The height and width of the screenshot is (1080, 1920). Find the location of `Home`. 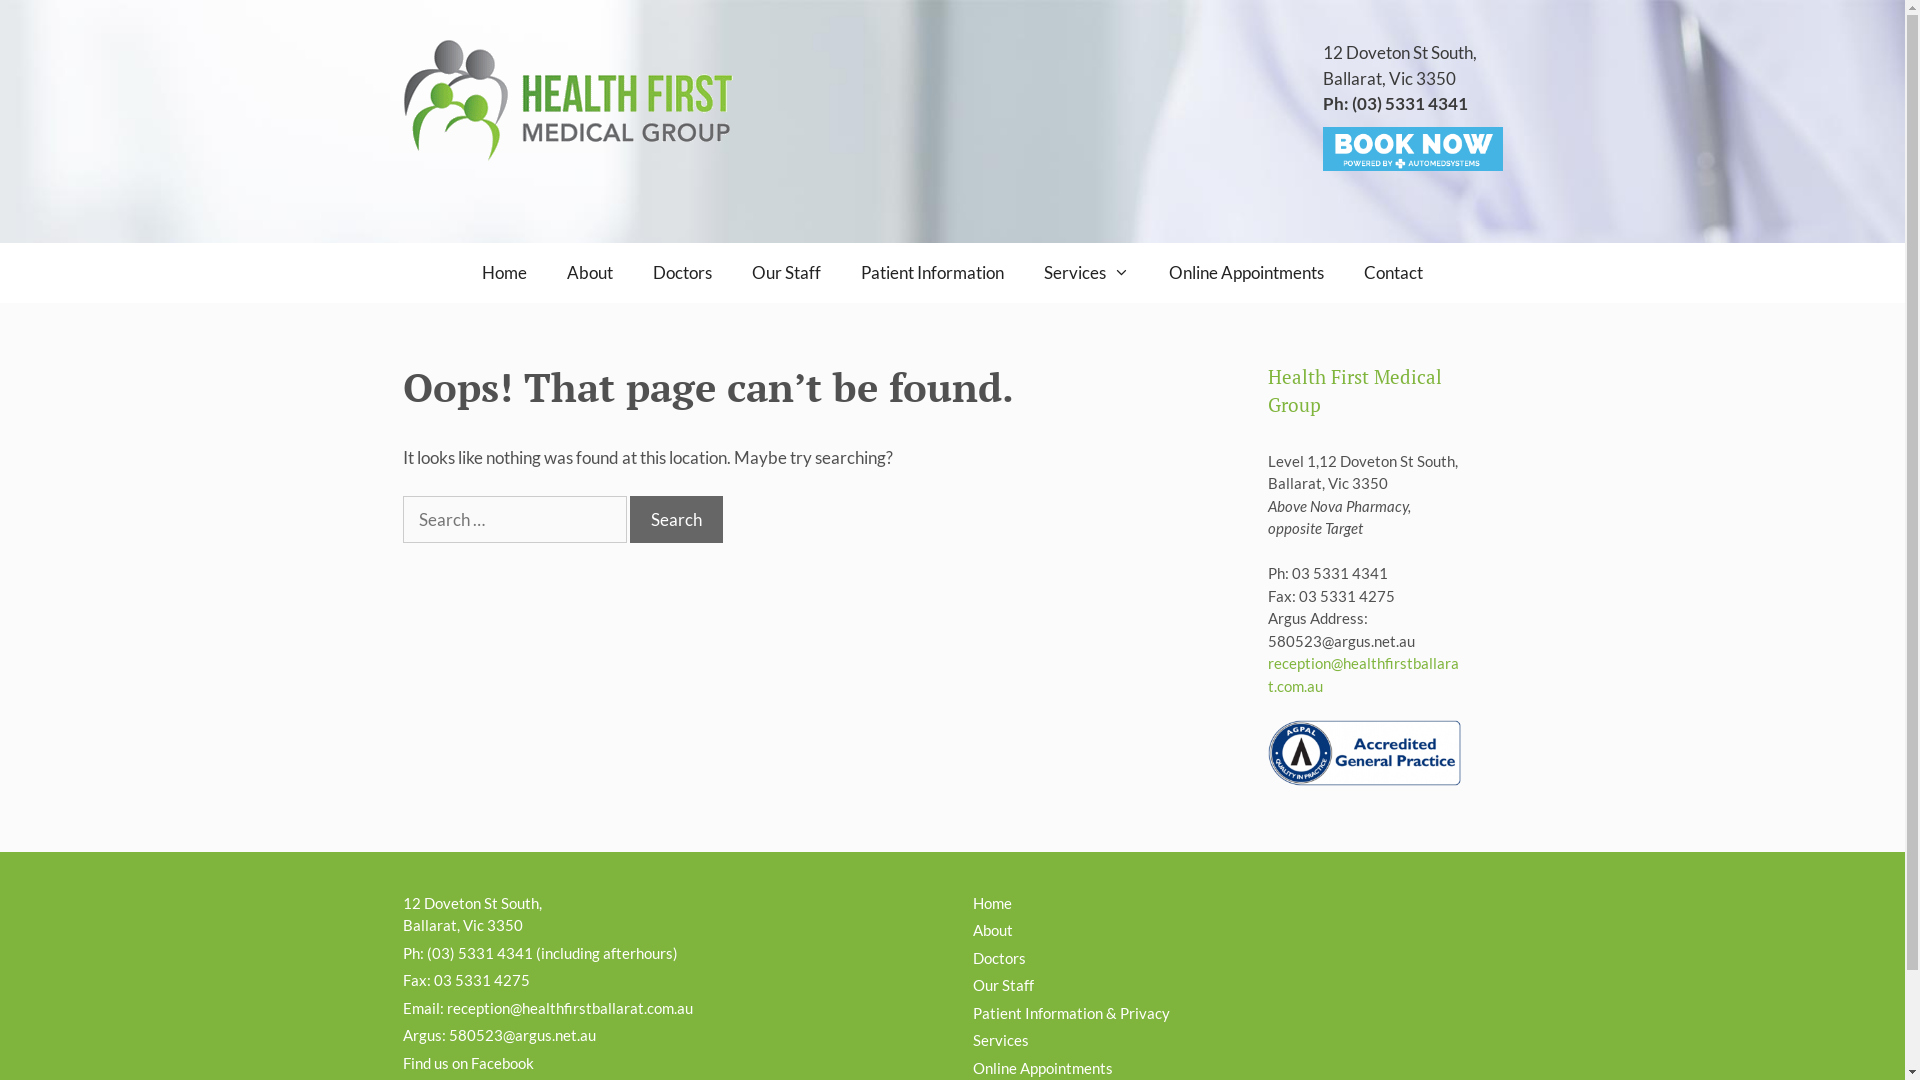

Home is located at coordinates (504, 273).